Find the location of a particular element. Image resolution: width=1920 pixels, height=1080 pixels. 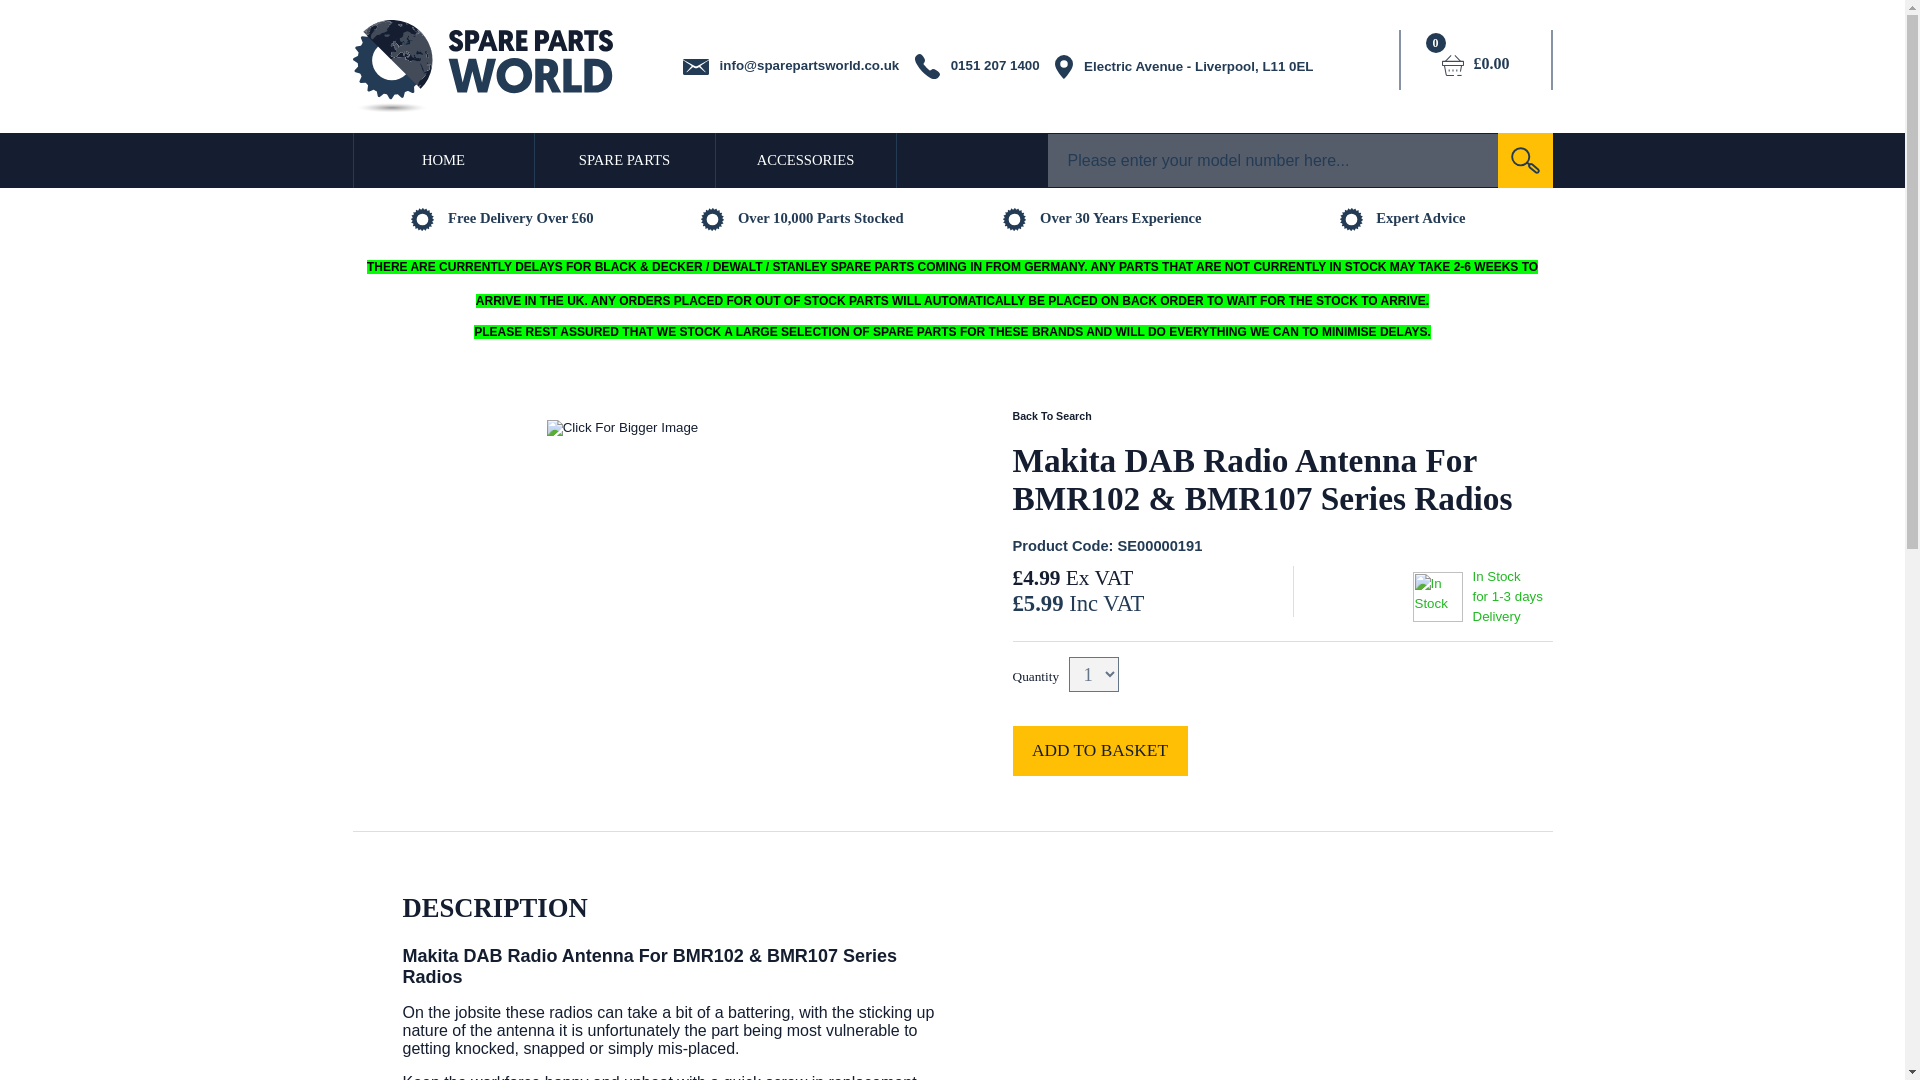

Back To Search is located at coordinates (1050, 416).